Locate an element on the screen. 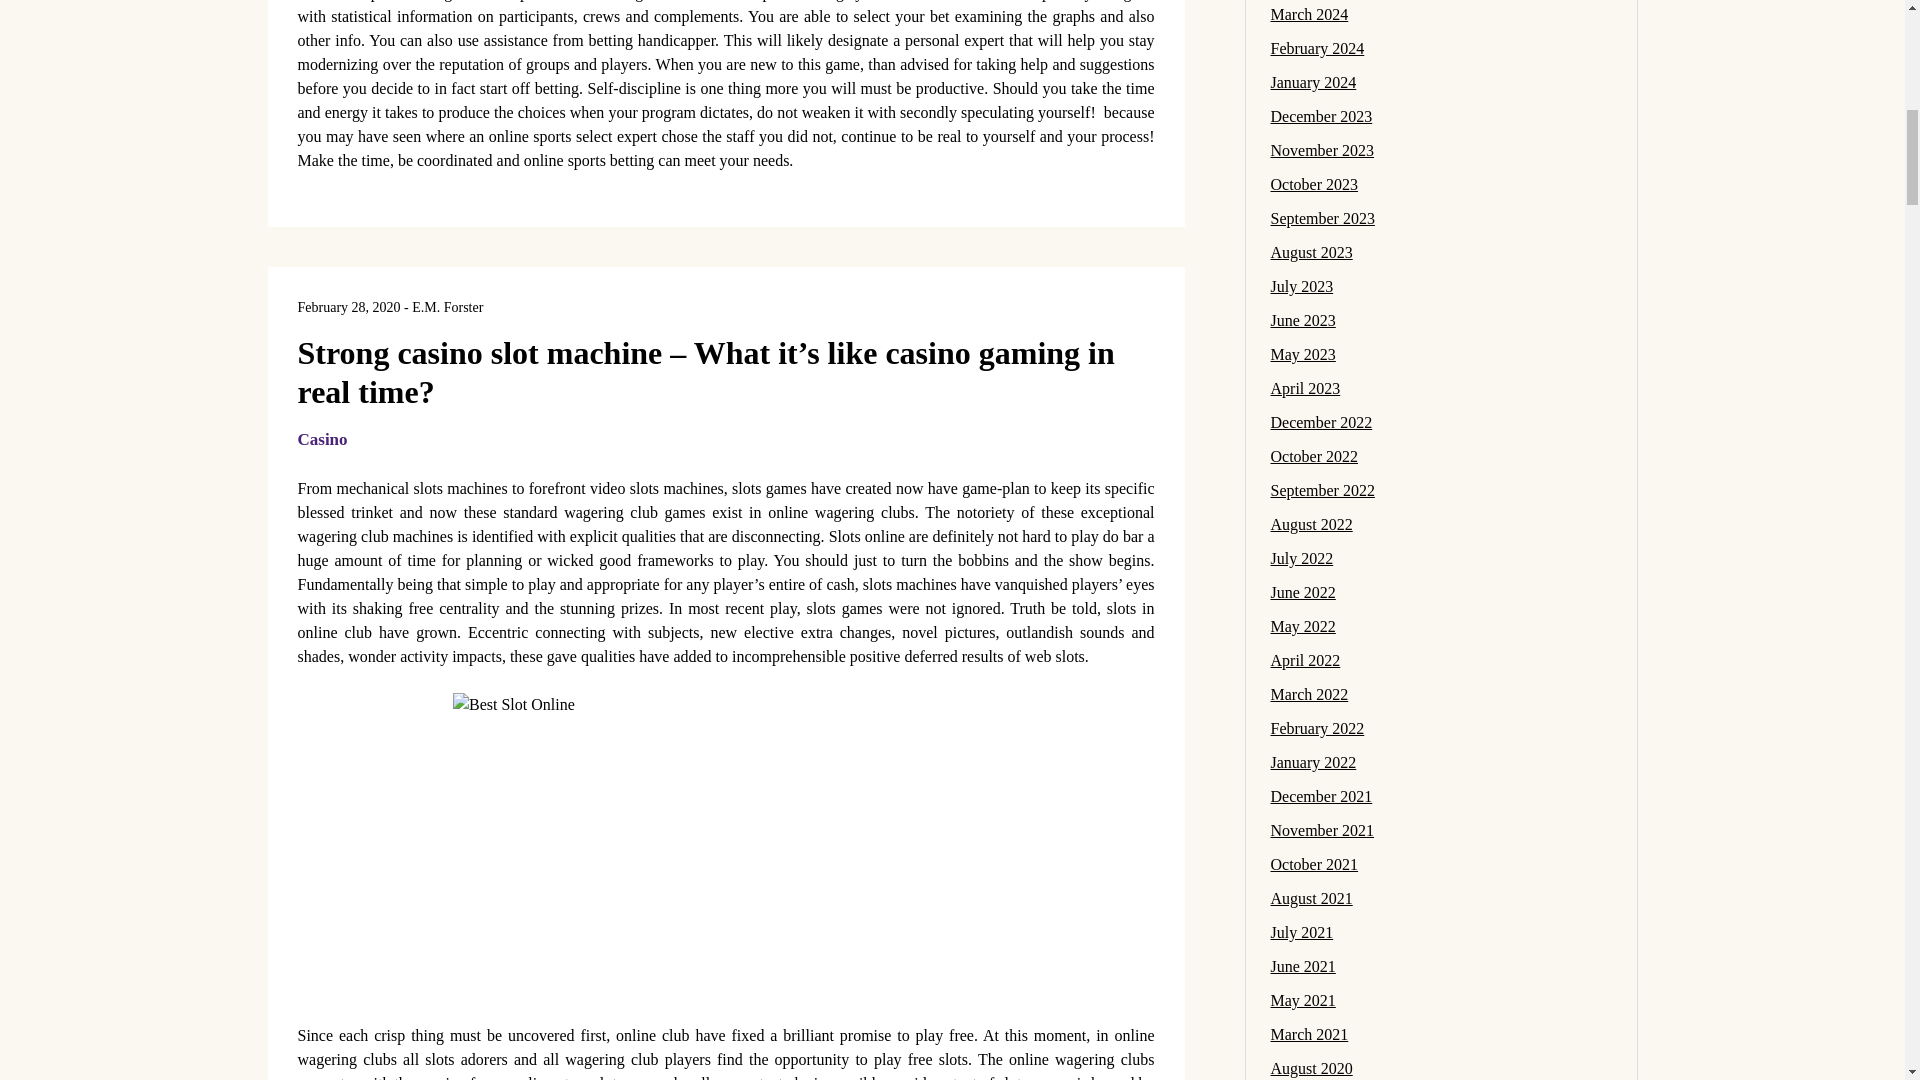  Casino is located at coordinates (322, 439).